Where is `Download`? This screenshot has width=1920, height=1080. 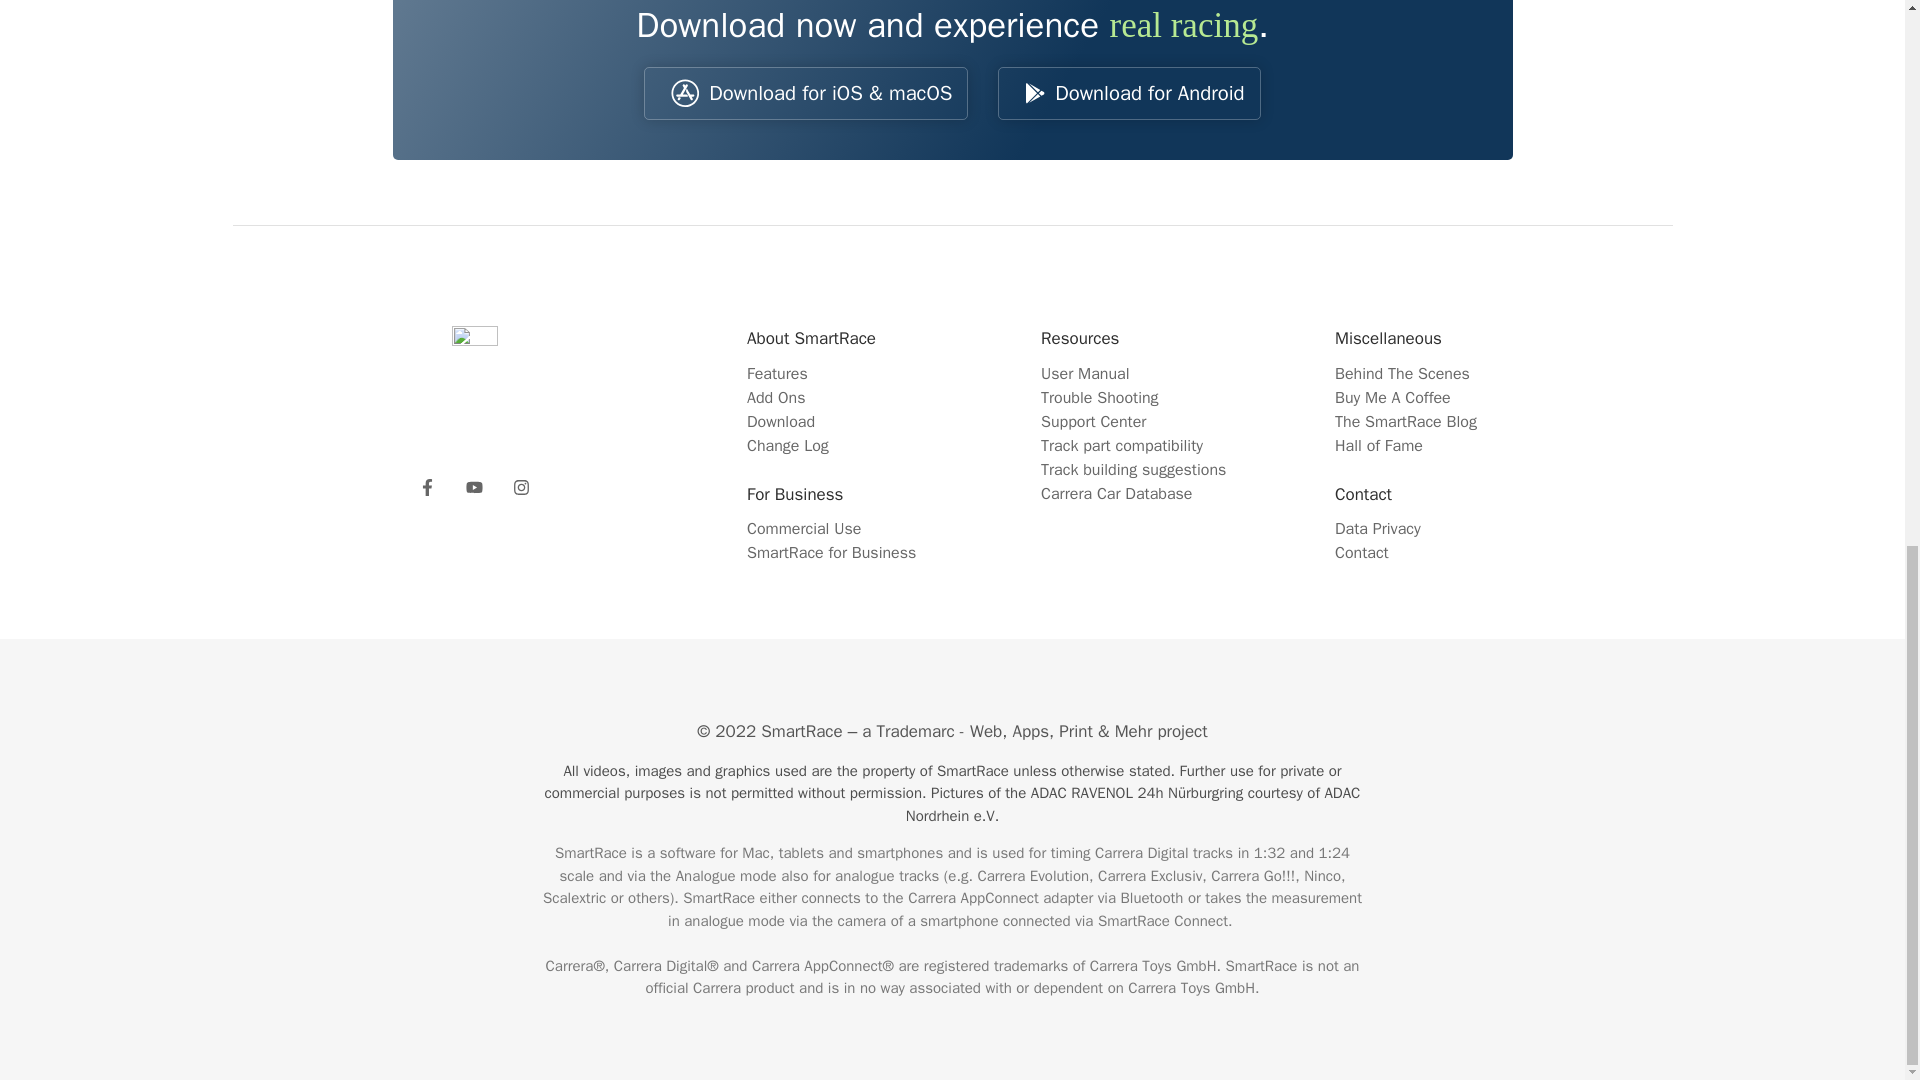
Download is located at coordinates (780, 422).